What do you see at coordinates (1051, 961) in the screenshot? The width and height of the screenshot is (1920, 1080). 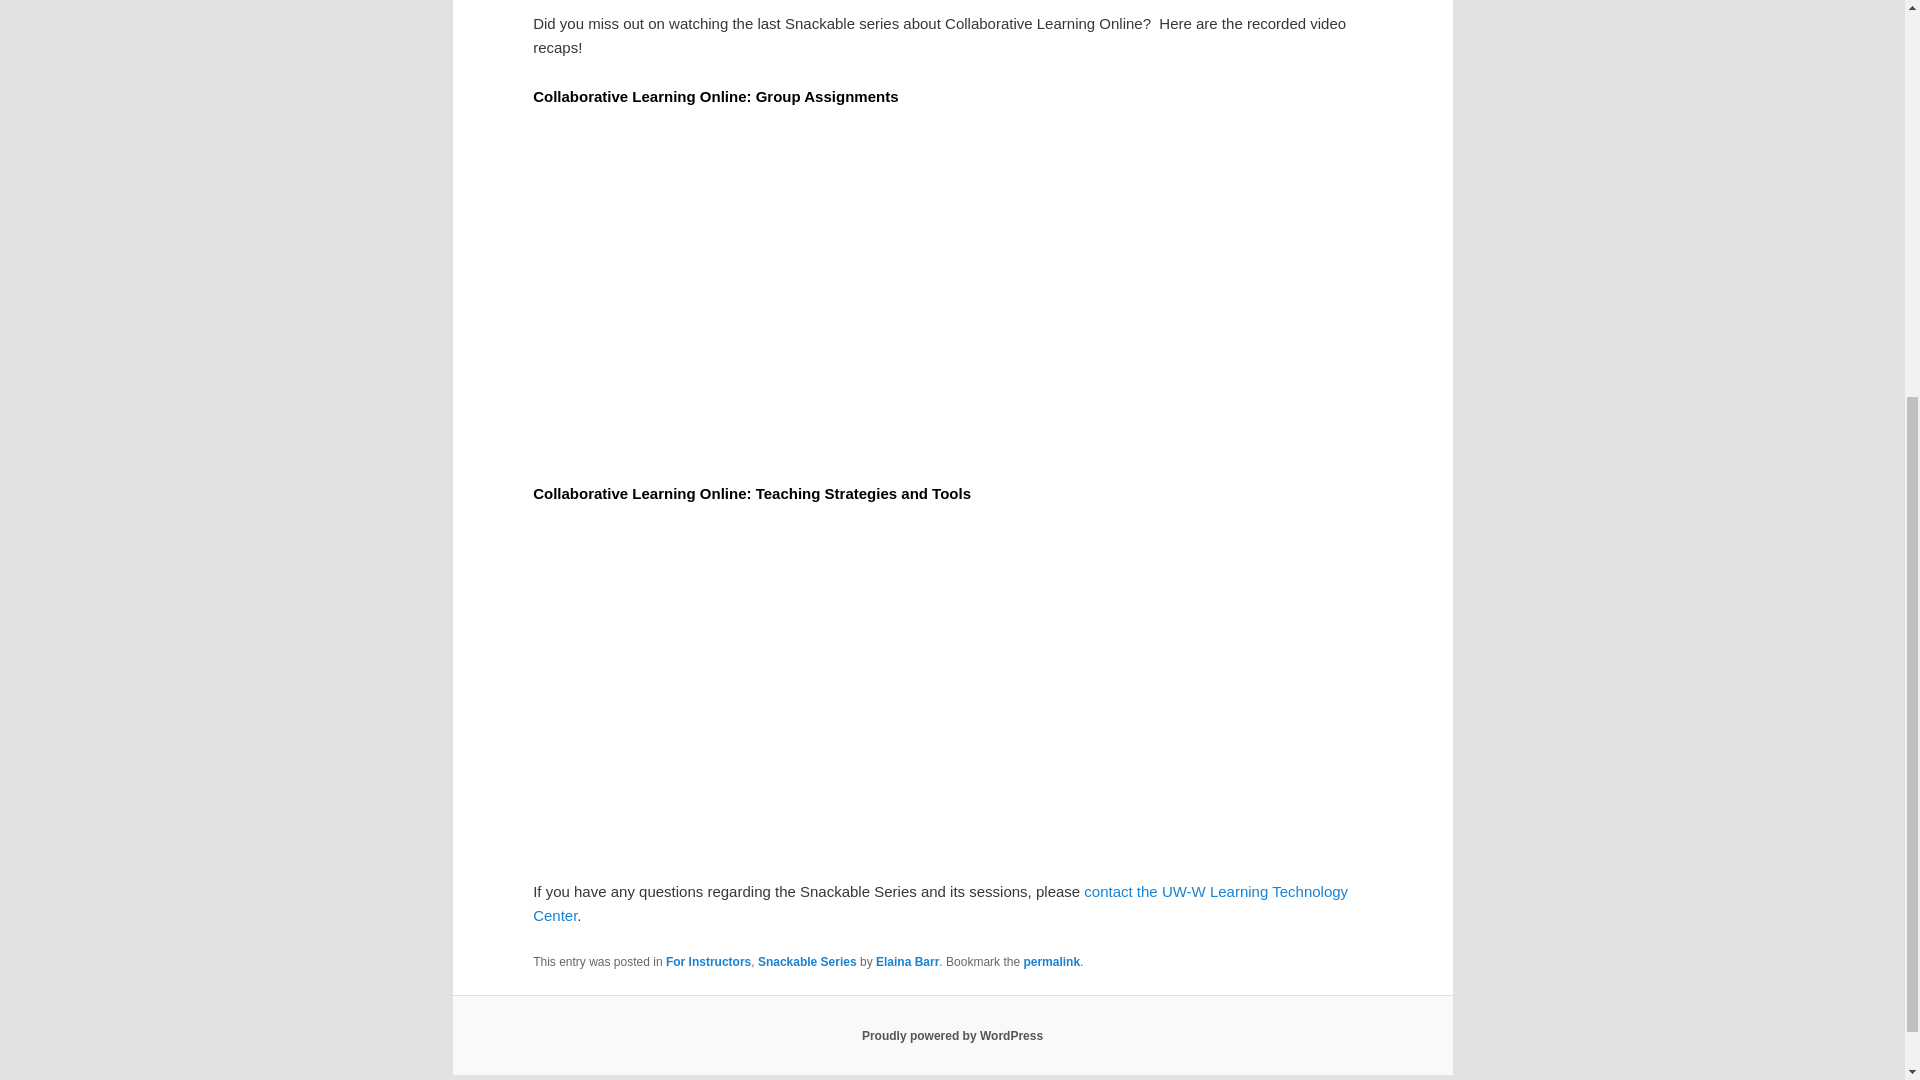 I see `Permalink to Fall 2014 Snackable Series Recap` at bounding box center [1051, 961].